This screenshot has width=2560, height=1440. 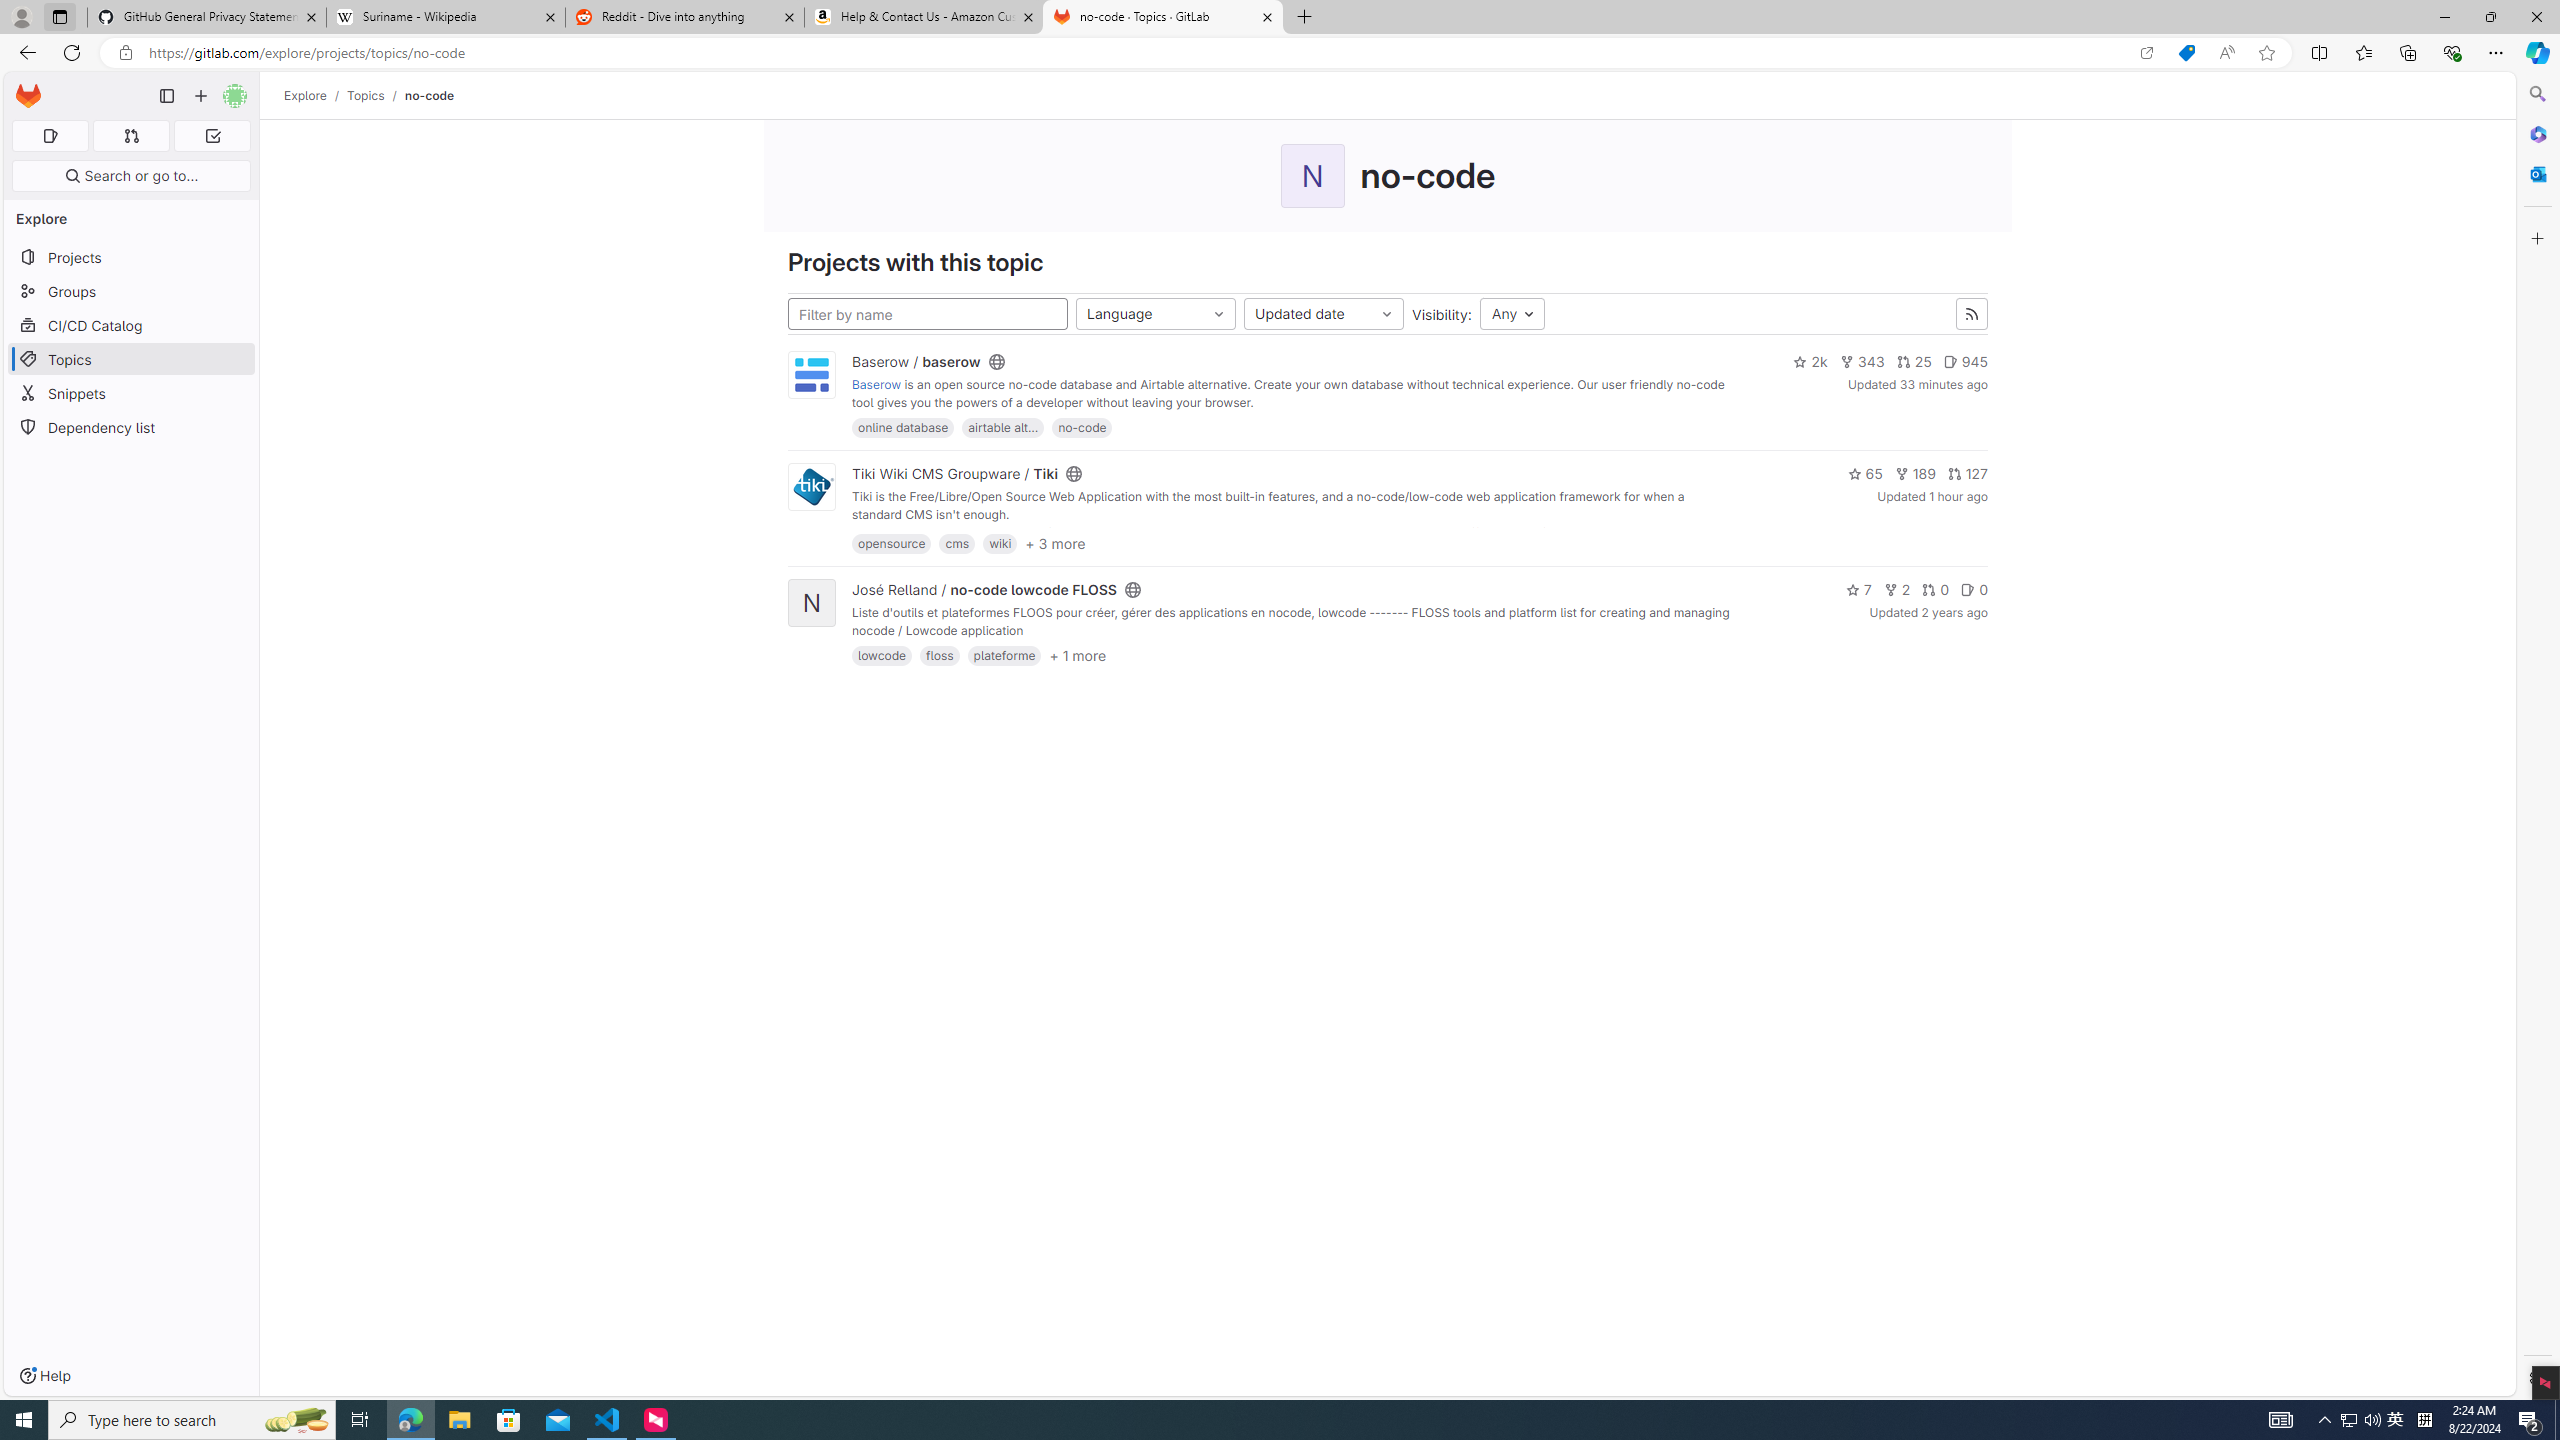 I want to click on Assigned issues 0, so click(x=50, y=136).